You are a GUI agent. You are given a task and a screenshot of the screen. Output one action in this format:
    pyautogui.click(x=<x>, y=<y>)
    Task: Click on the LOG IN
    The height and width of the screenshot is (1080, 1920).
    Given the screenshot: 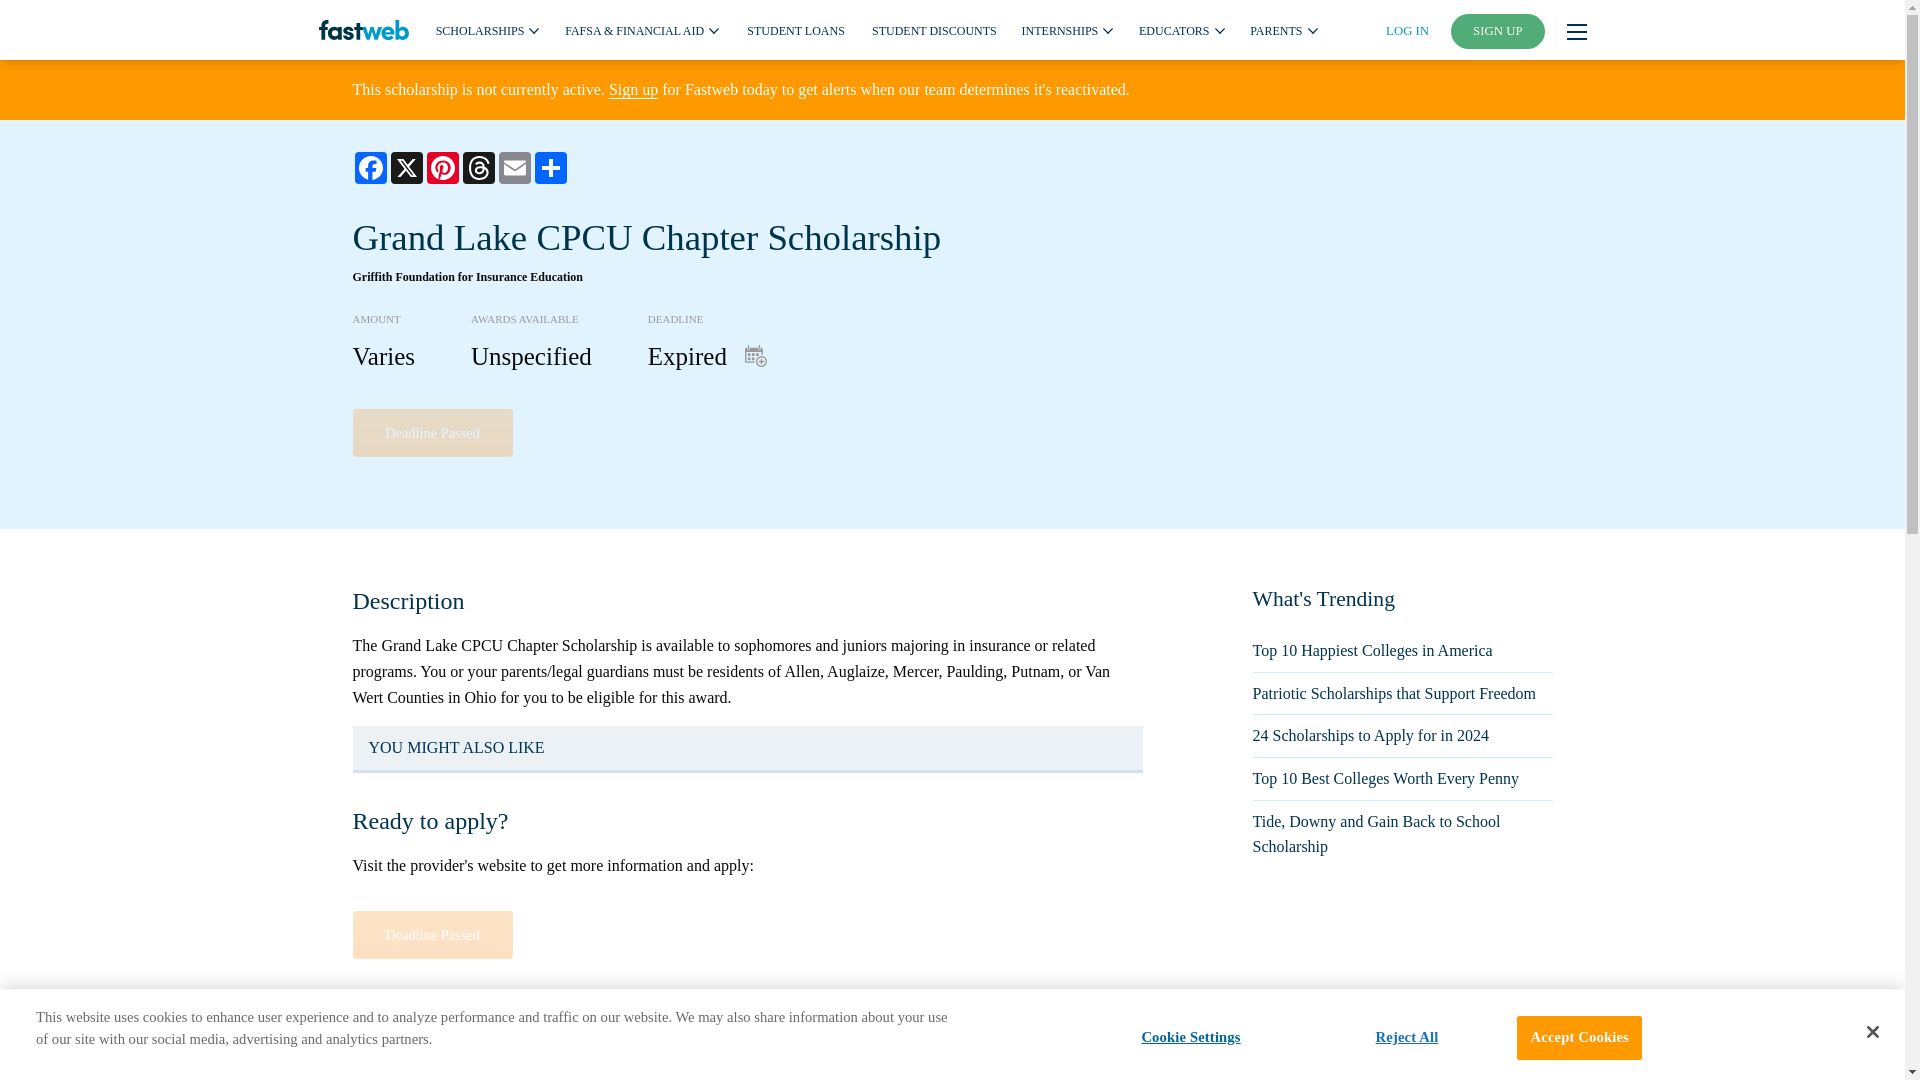 What is the action you would take?
    pyautogui.click(x=1407, y=30)
    